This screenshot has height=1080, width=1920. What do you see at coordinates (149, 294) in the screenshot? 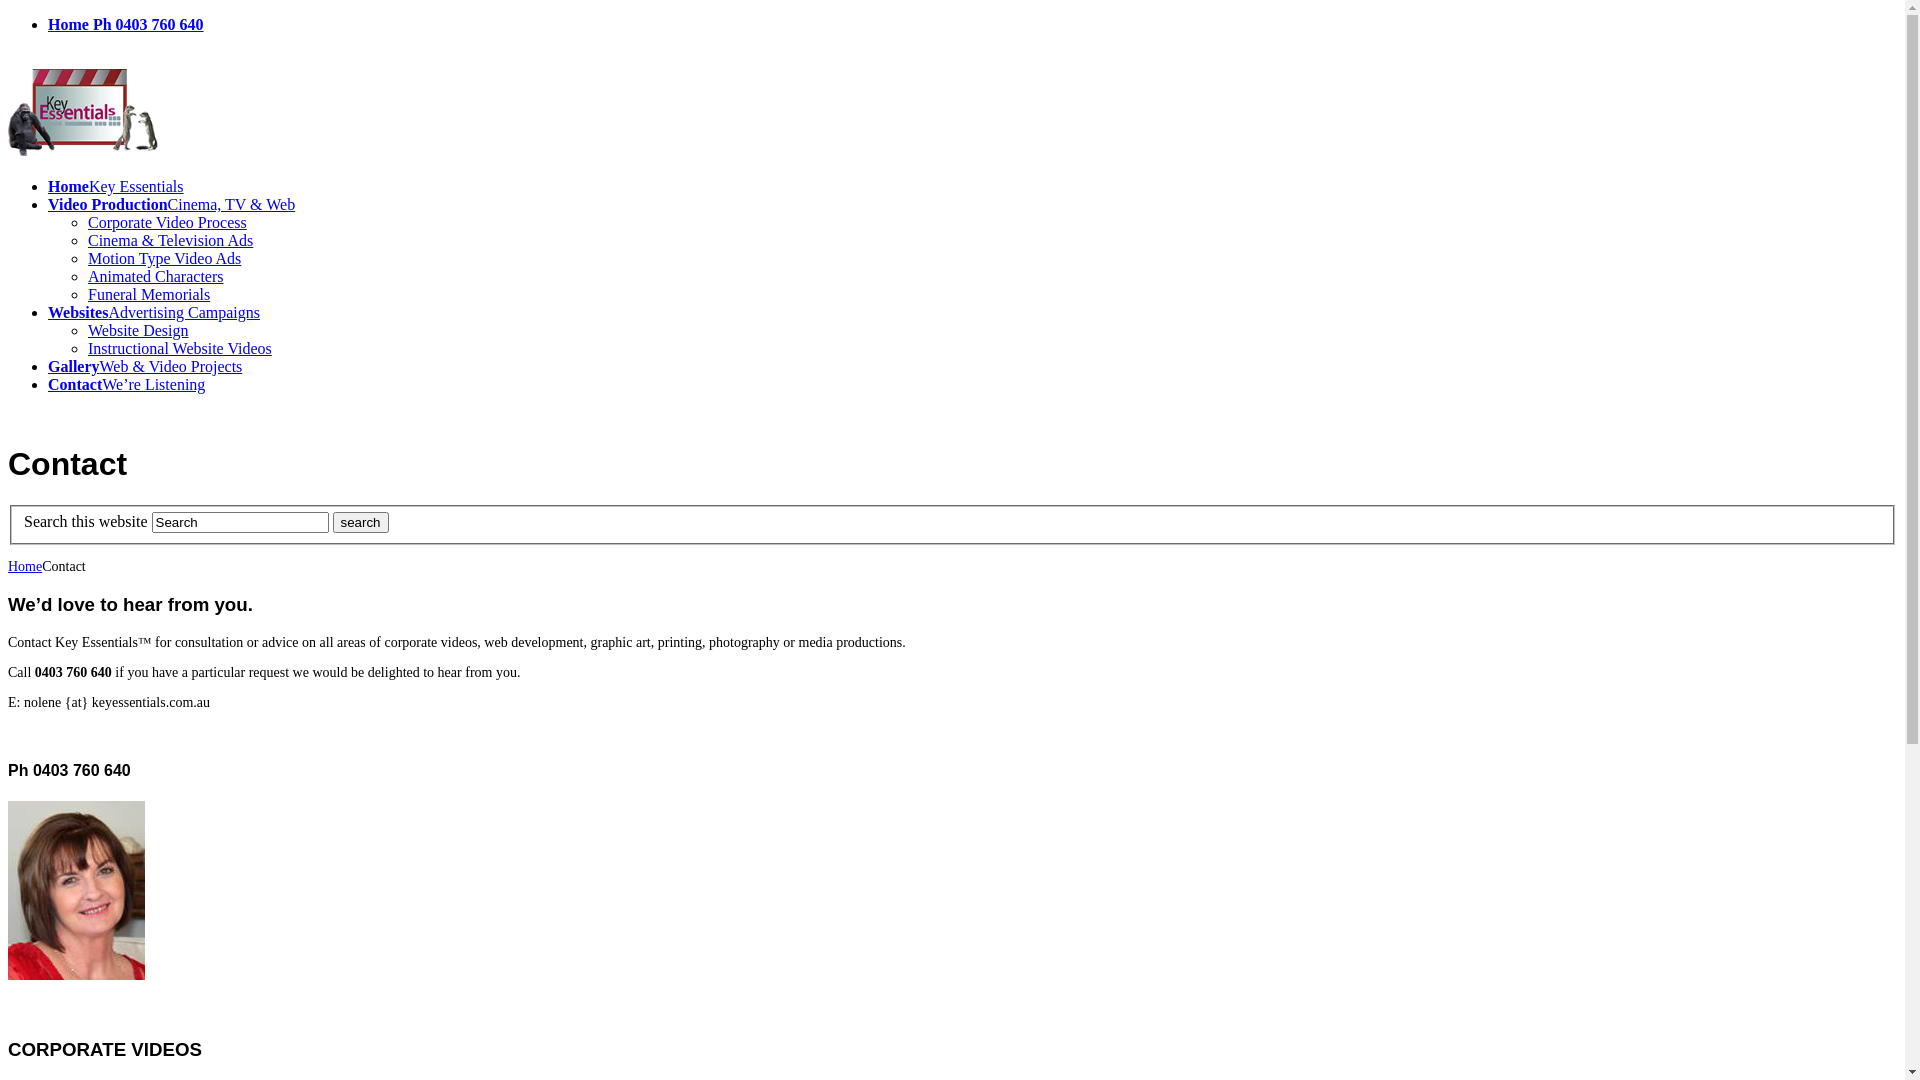
I see `Funeral Memorials` at bounding box center [149, 294].